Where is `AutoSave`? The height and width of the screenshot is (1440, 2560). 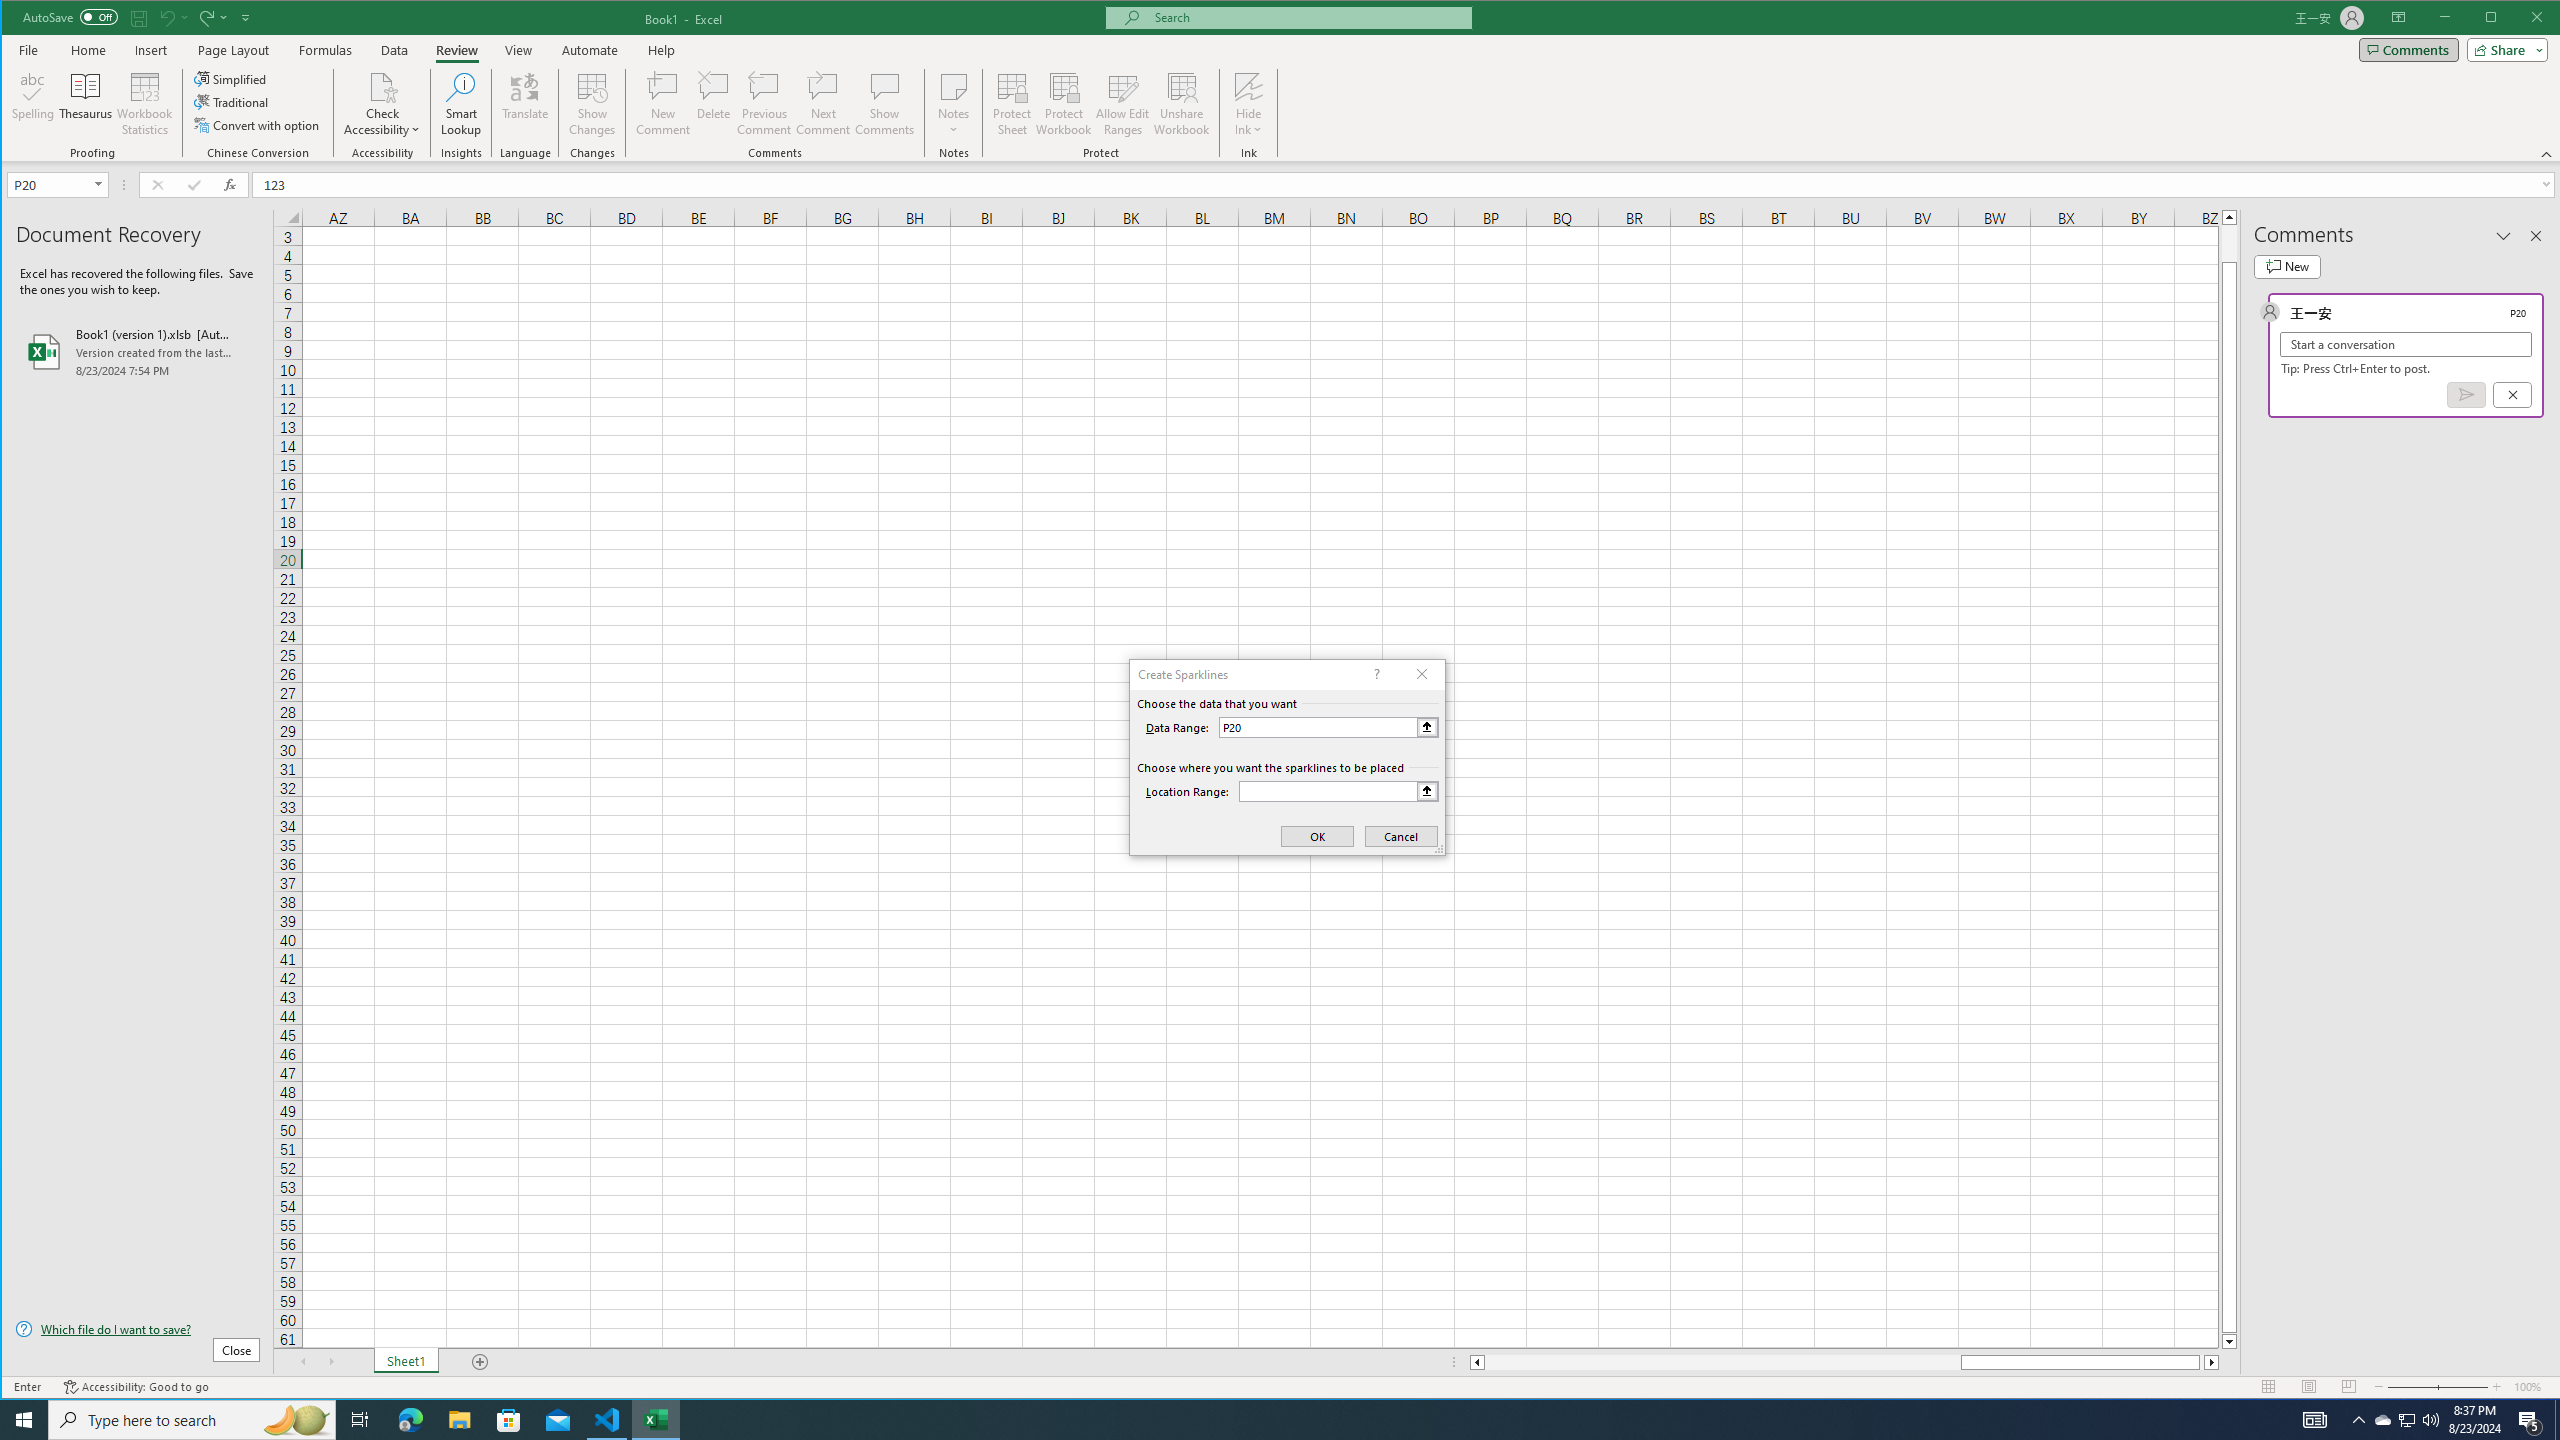
AutoSave is located at coordinates (70, 16).